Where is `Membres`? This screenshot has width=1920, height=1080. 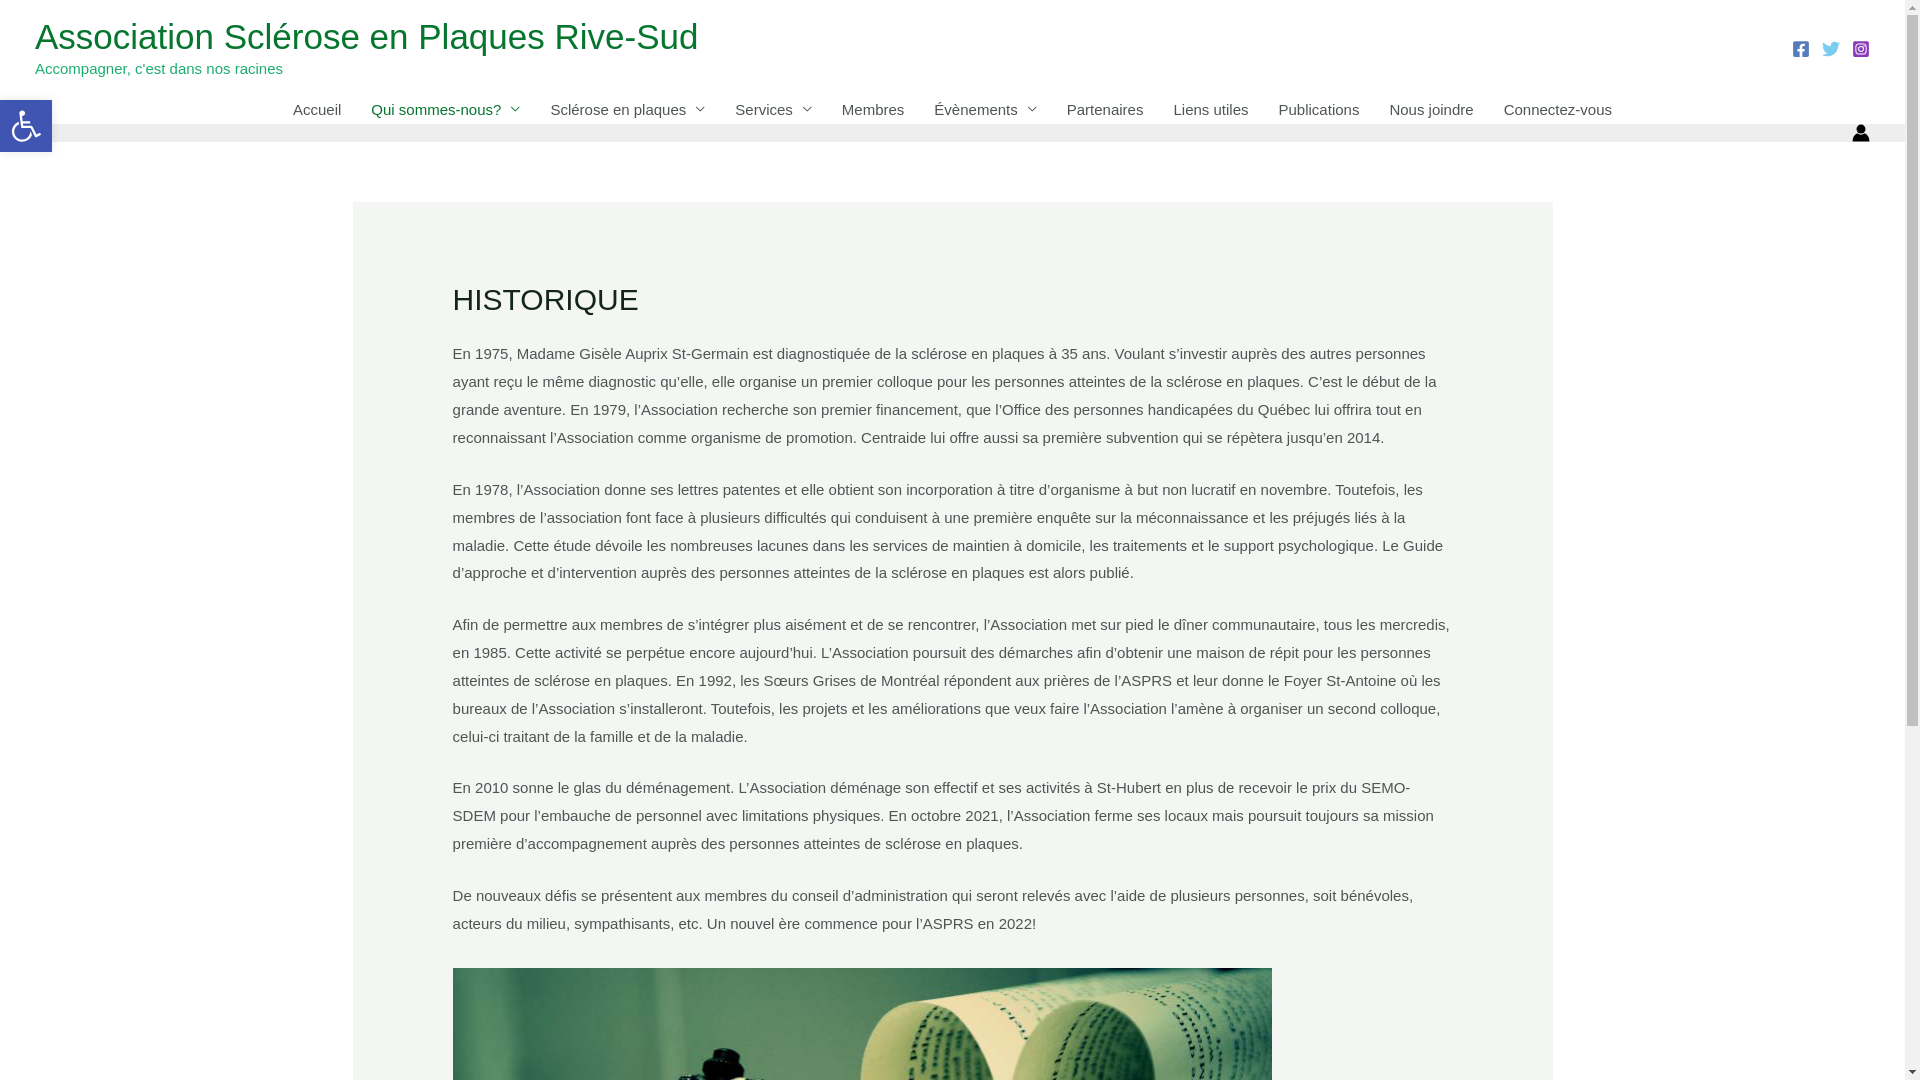
Membres is located at coordinates (874, 110).